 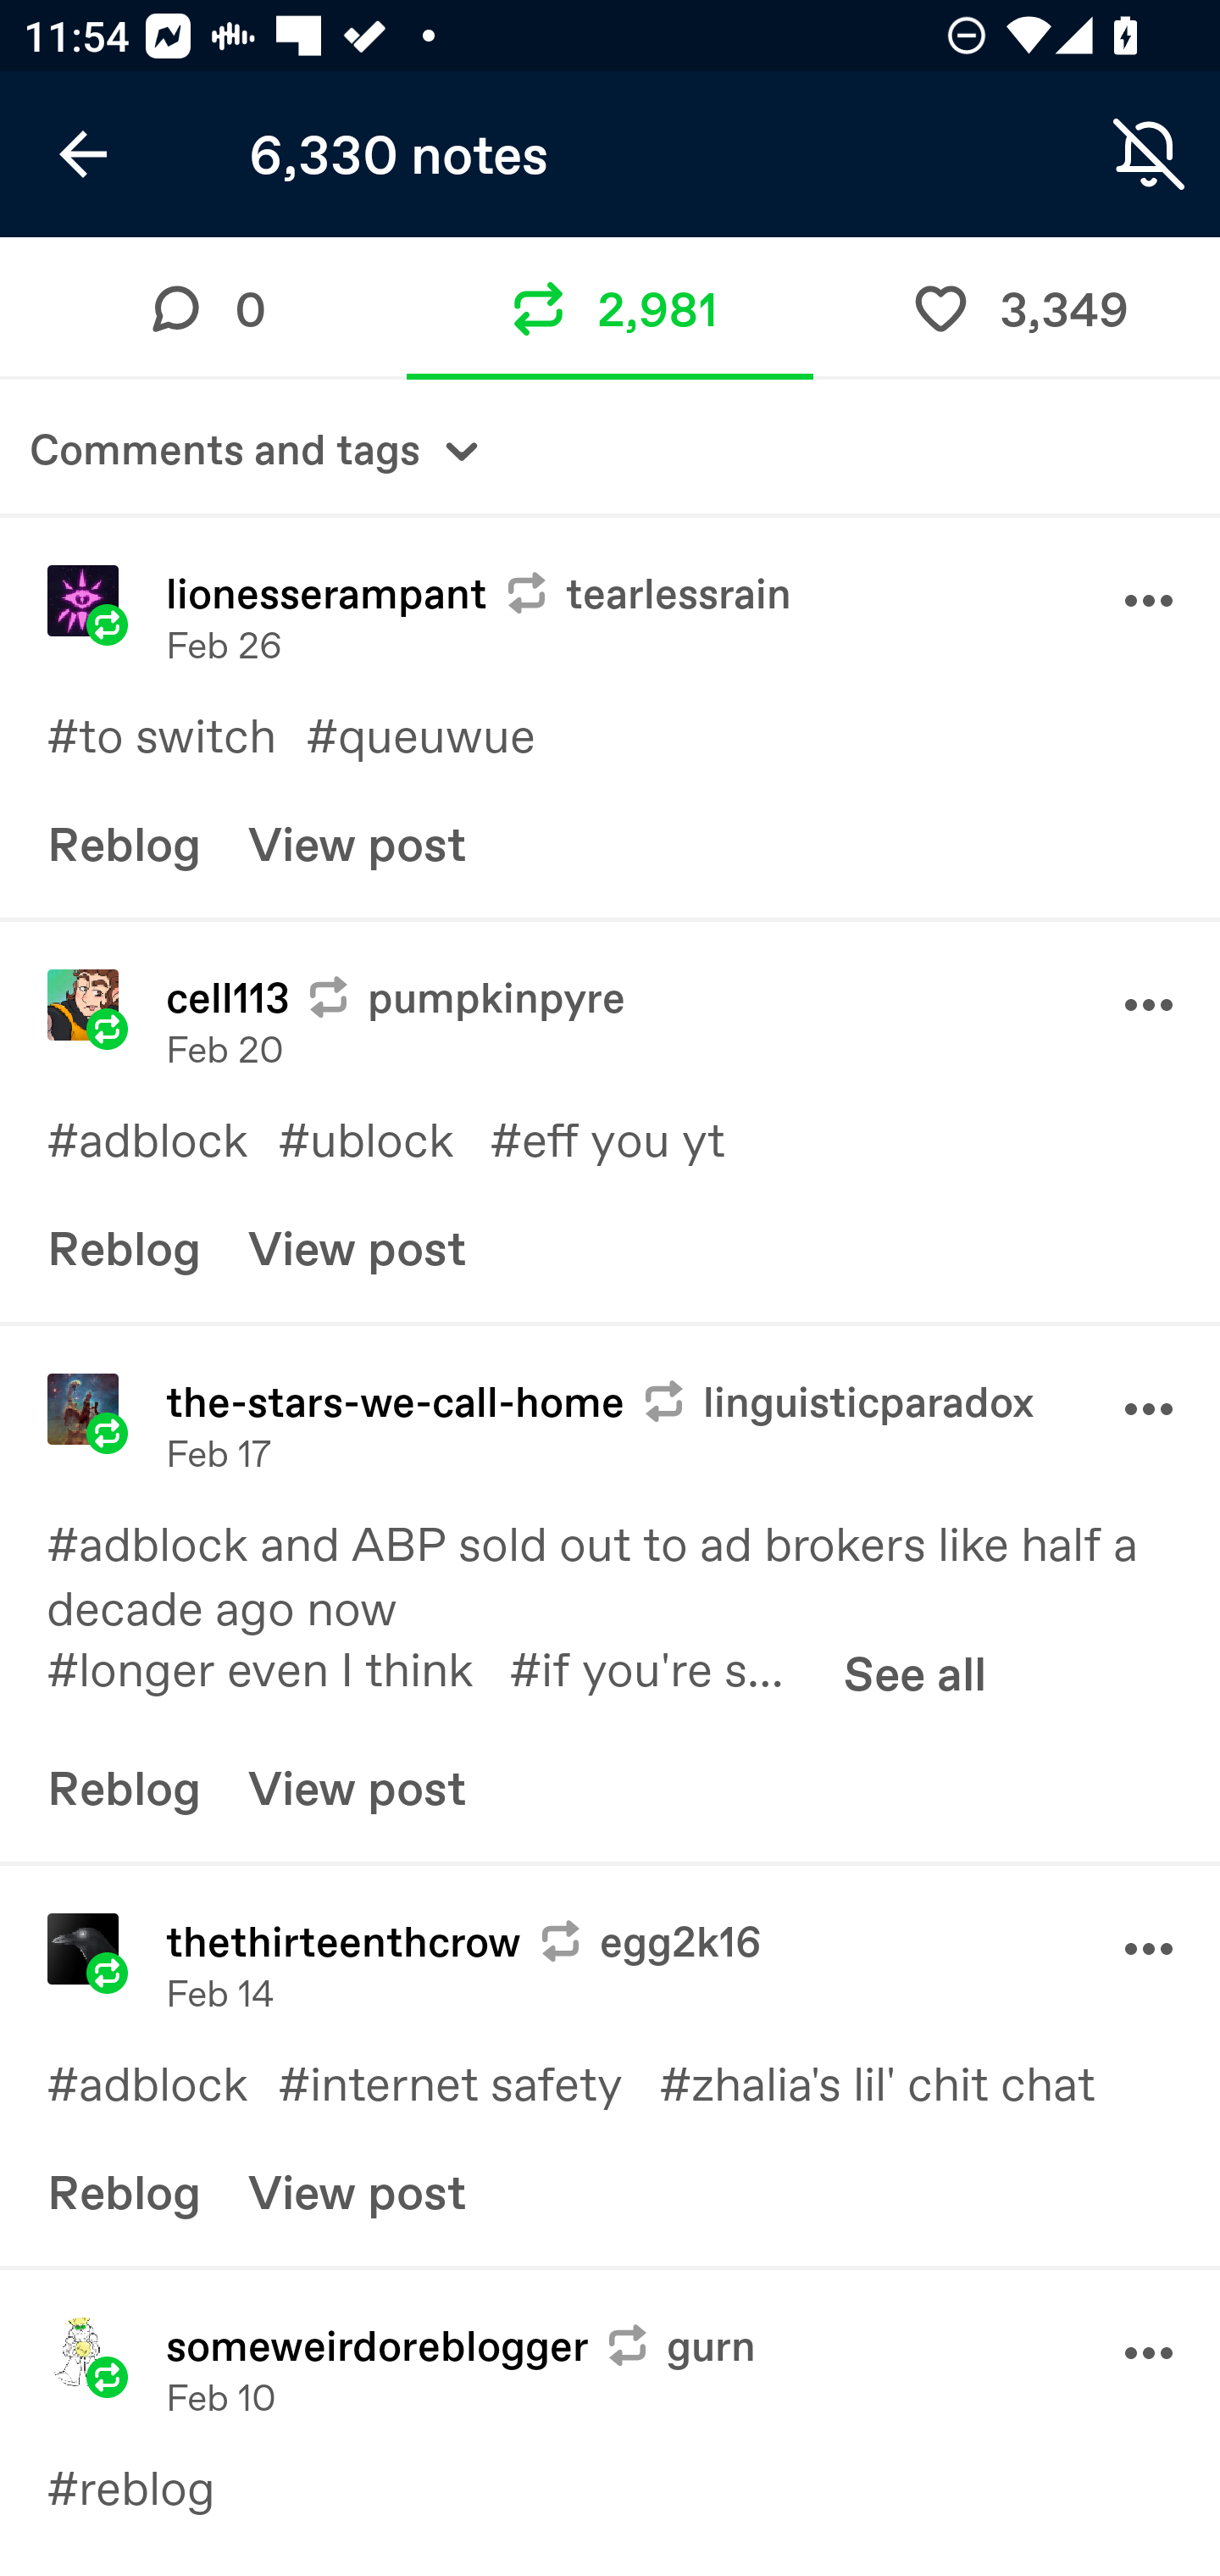 I want to click on #ublock, so click(x=383, y=1139).